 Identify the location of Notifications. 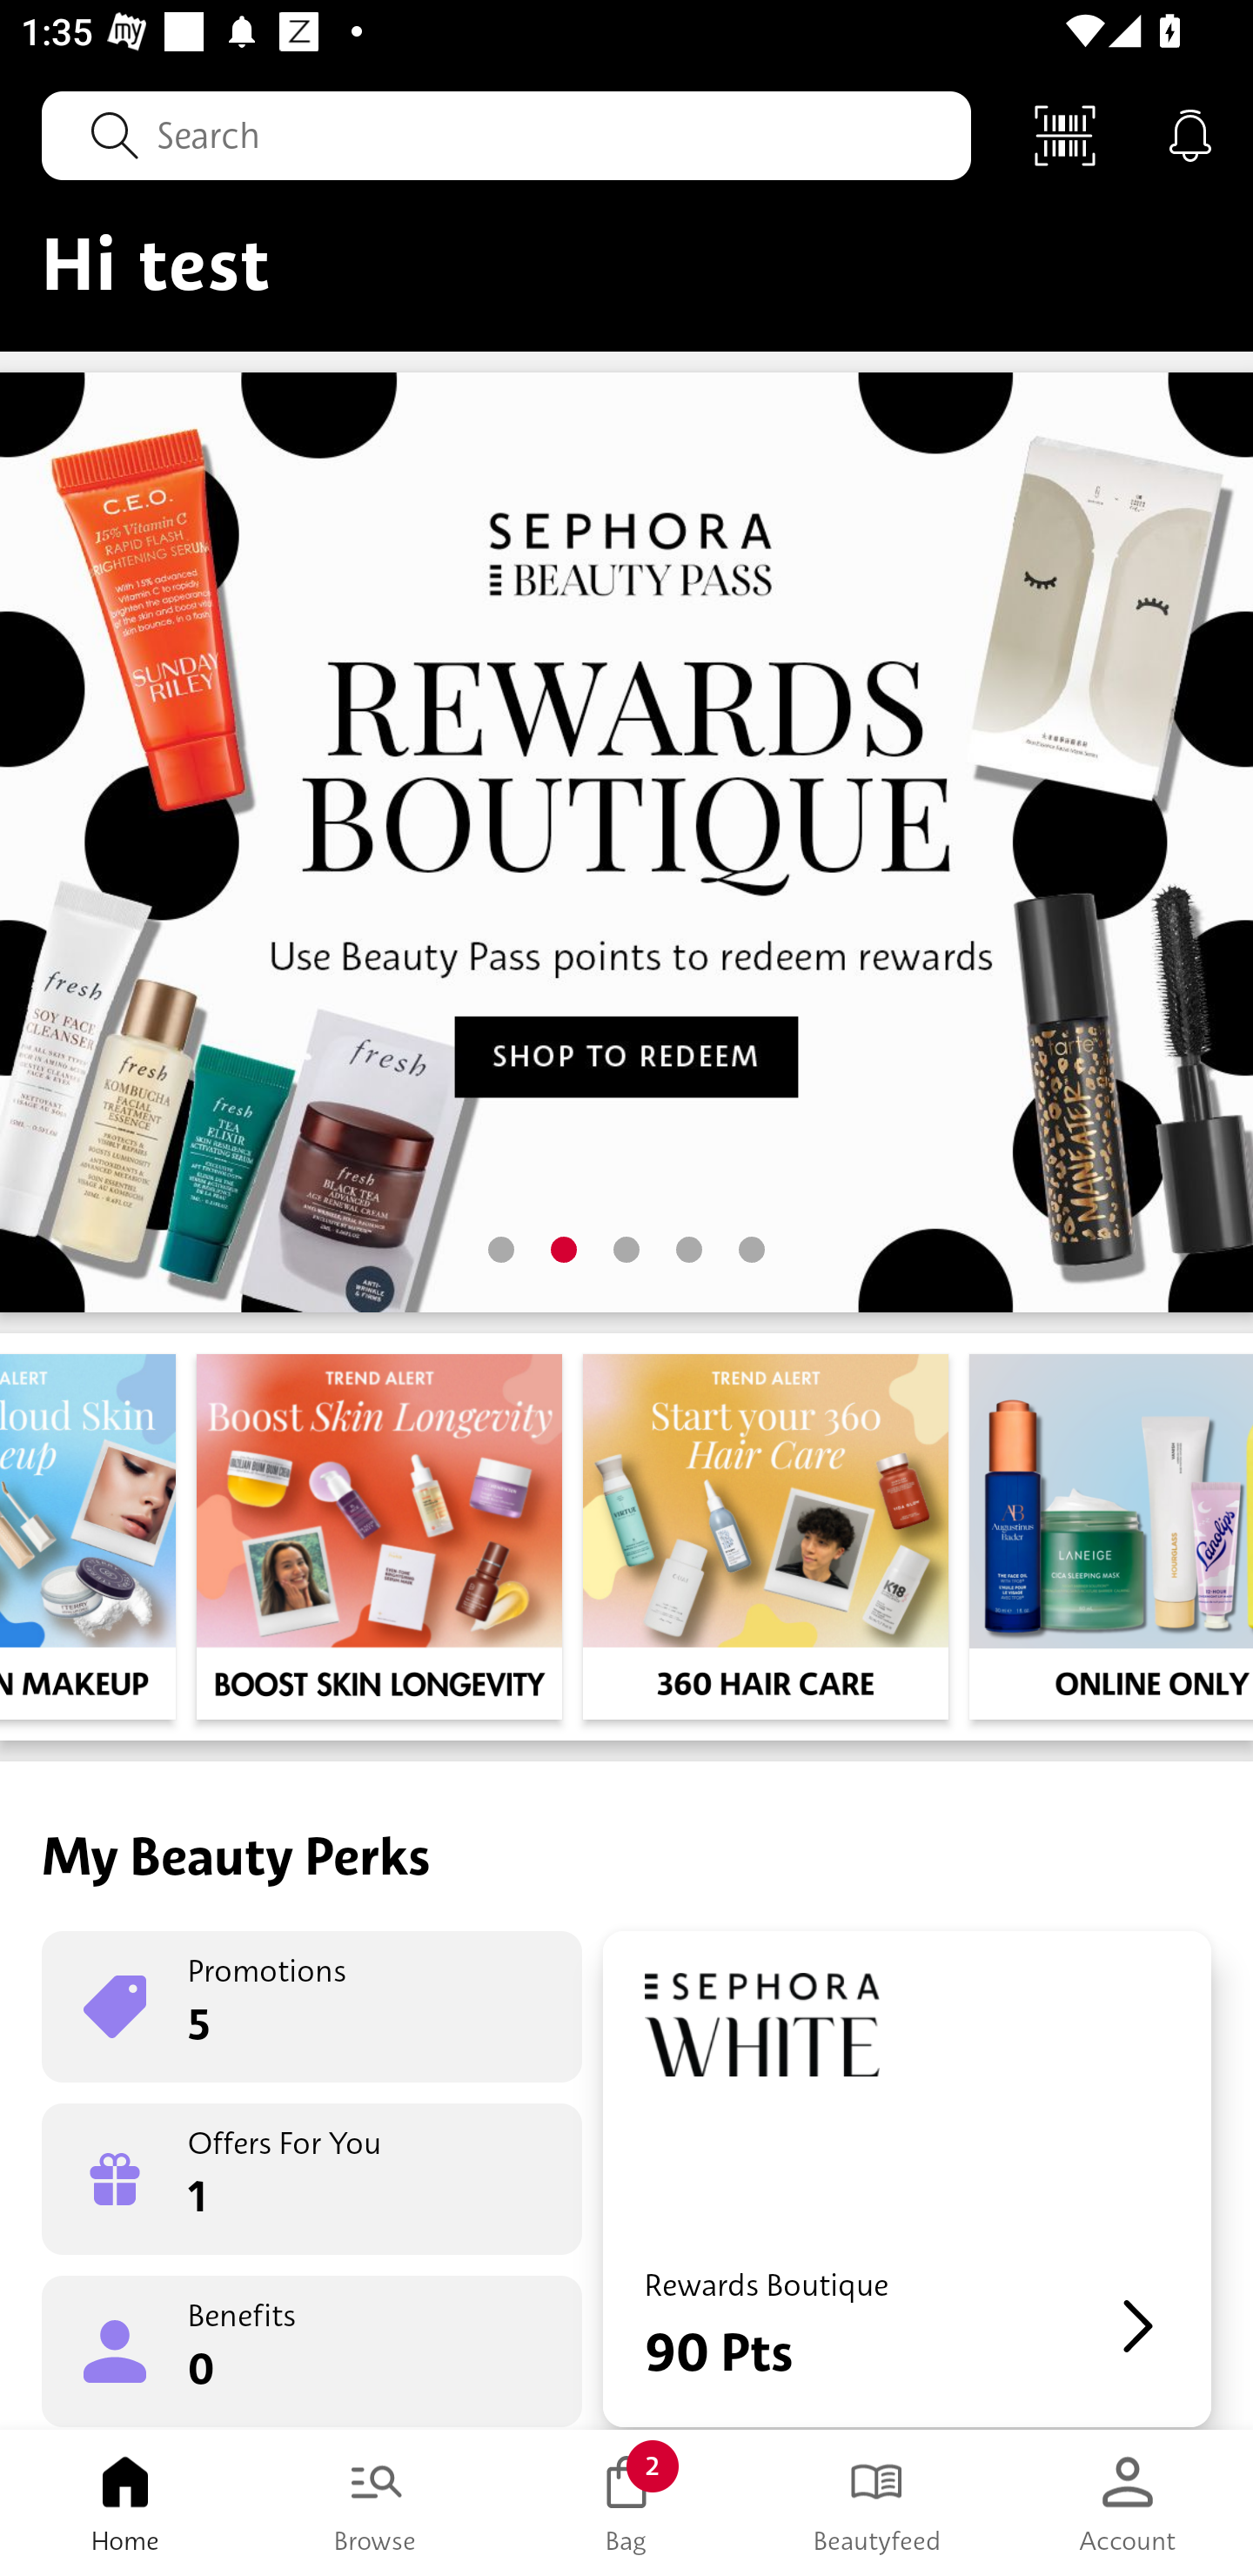
(1190, 134).